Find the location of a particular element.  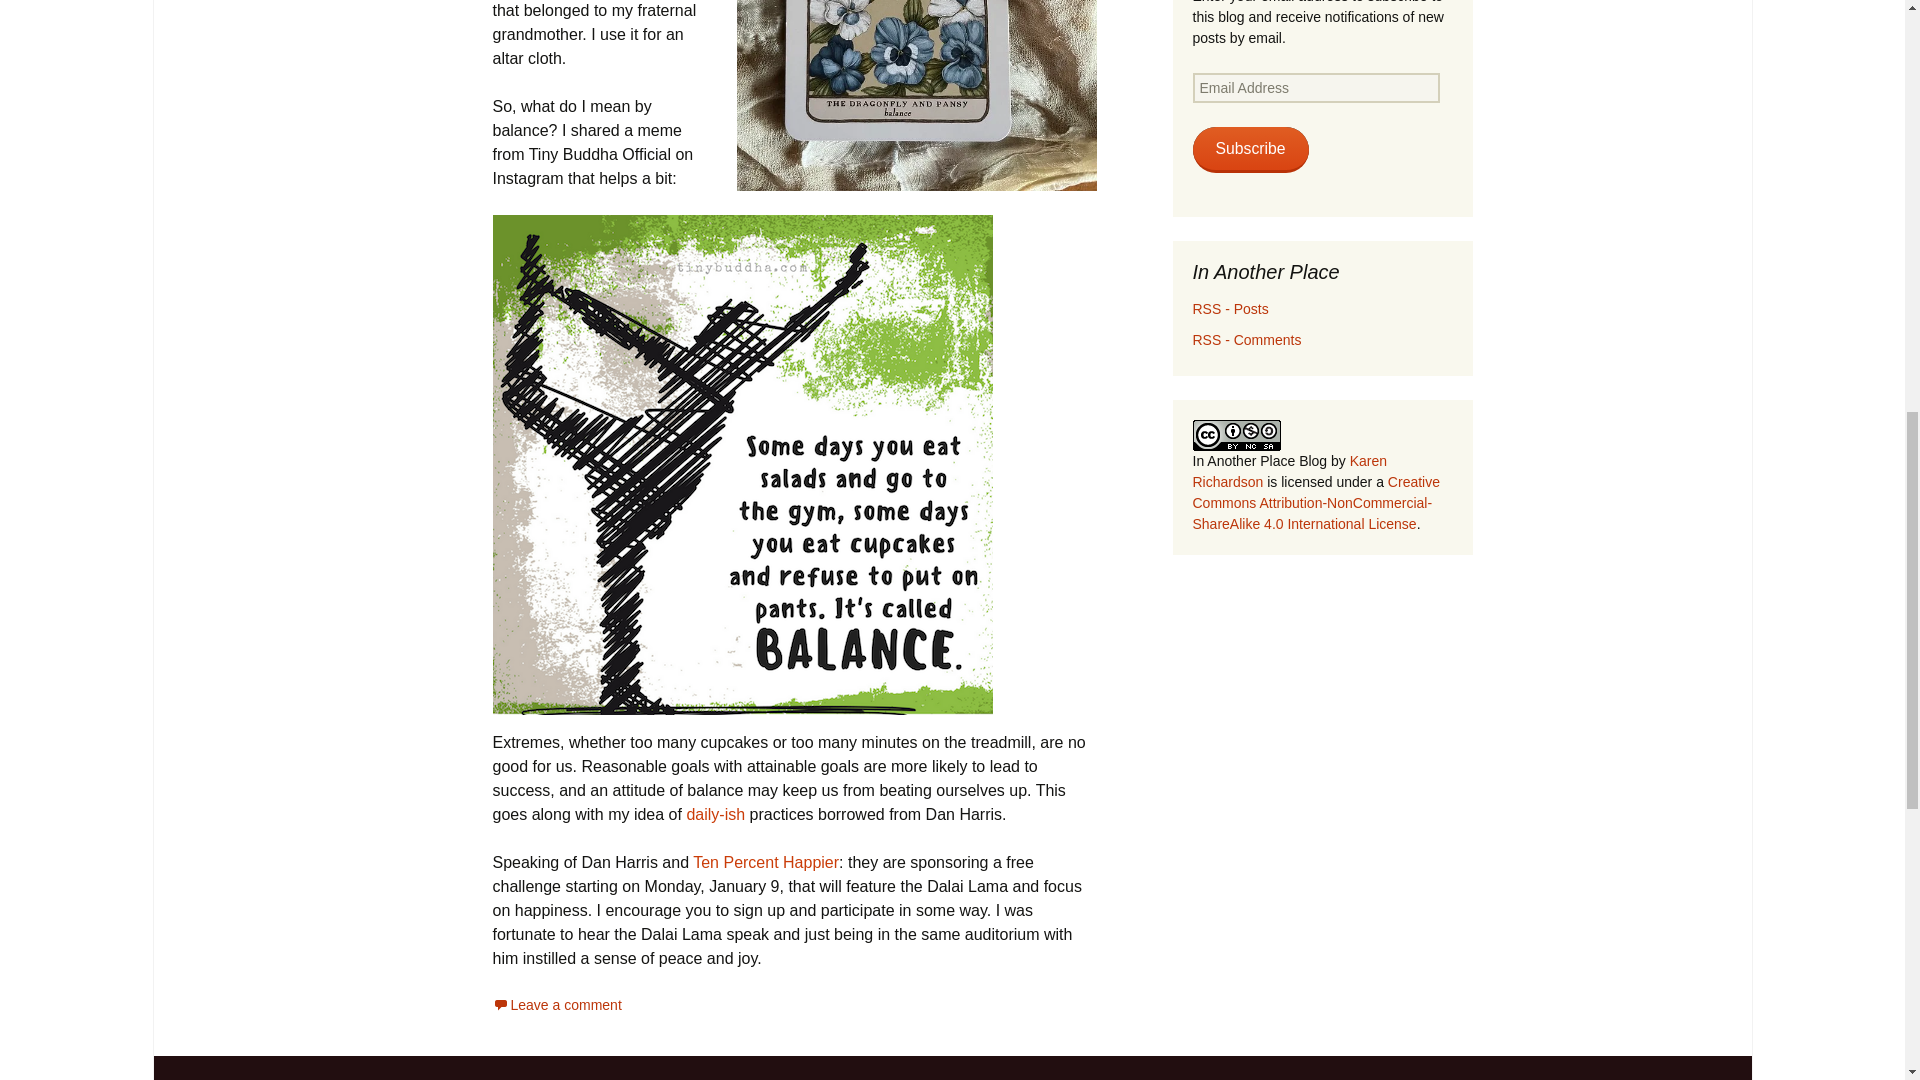

daily-ish is located at coordinates (714, 814).